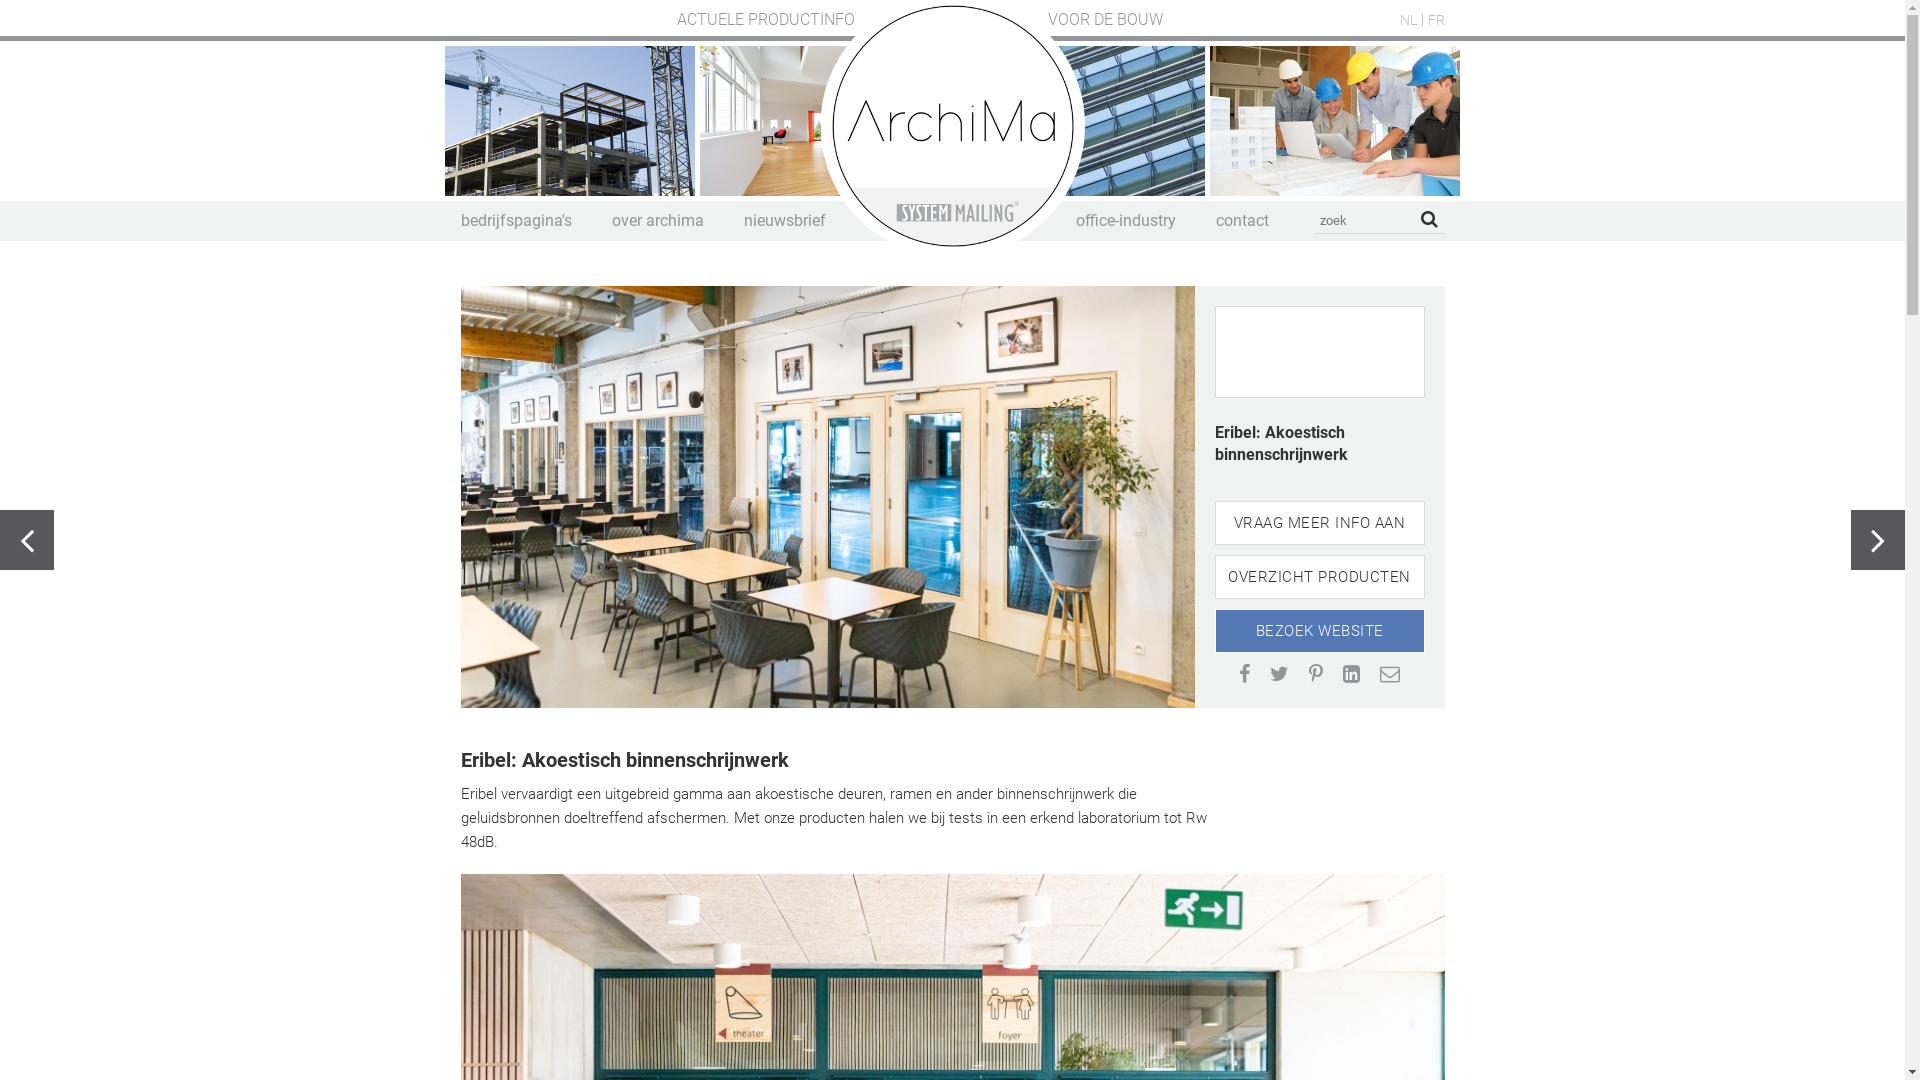  I want to click on over archima, so click(658, 220).